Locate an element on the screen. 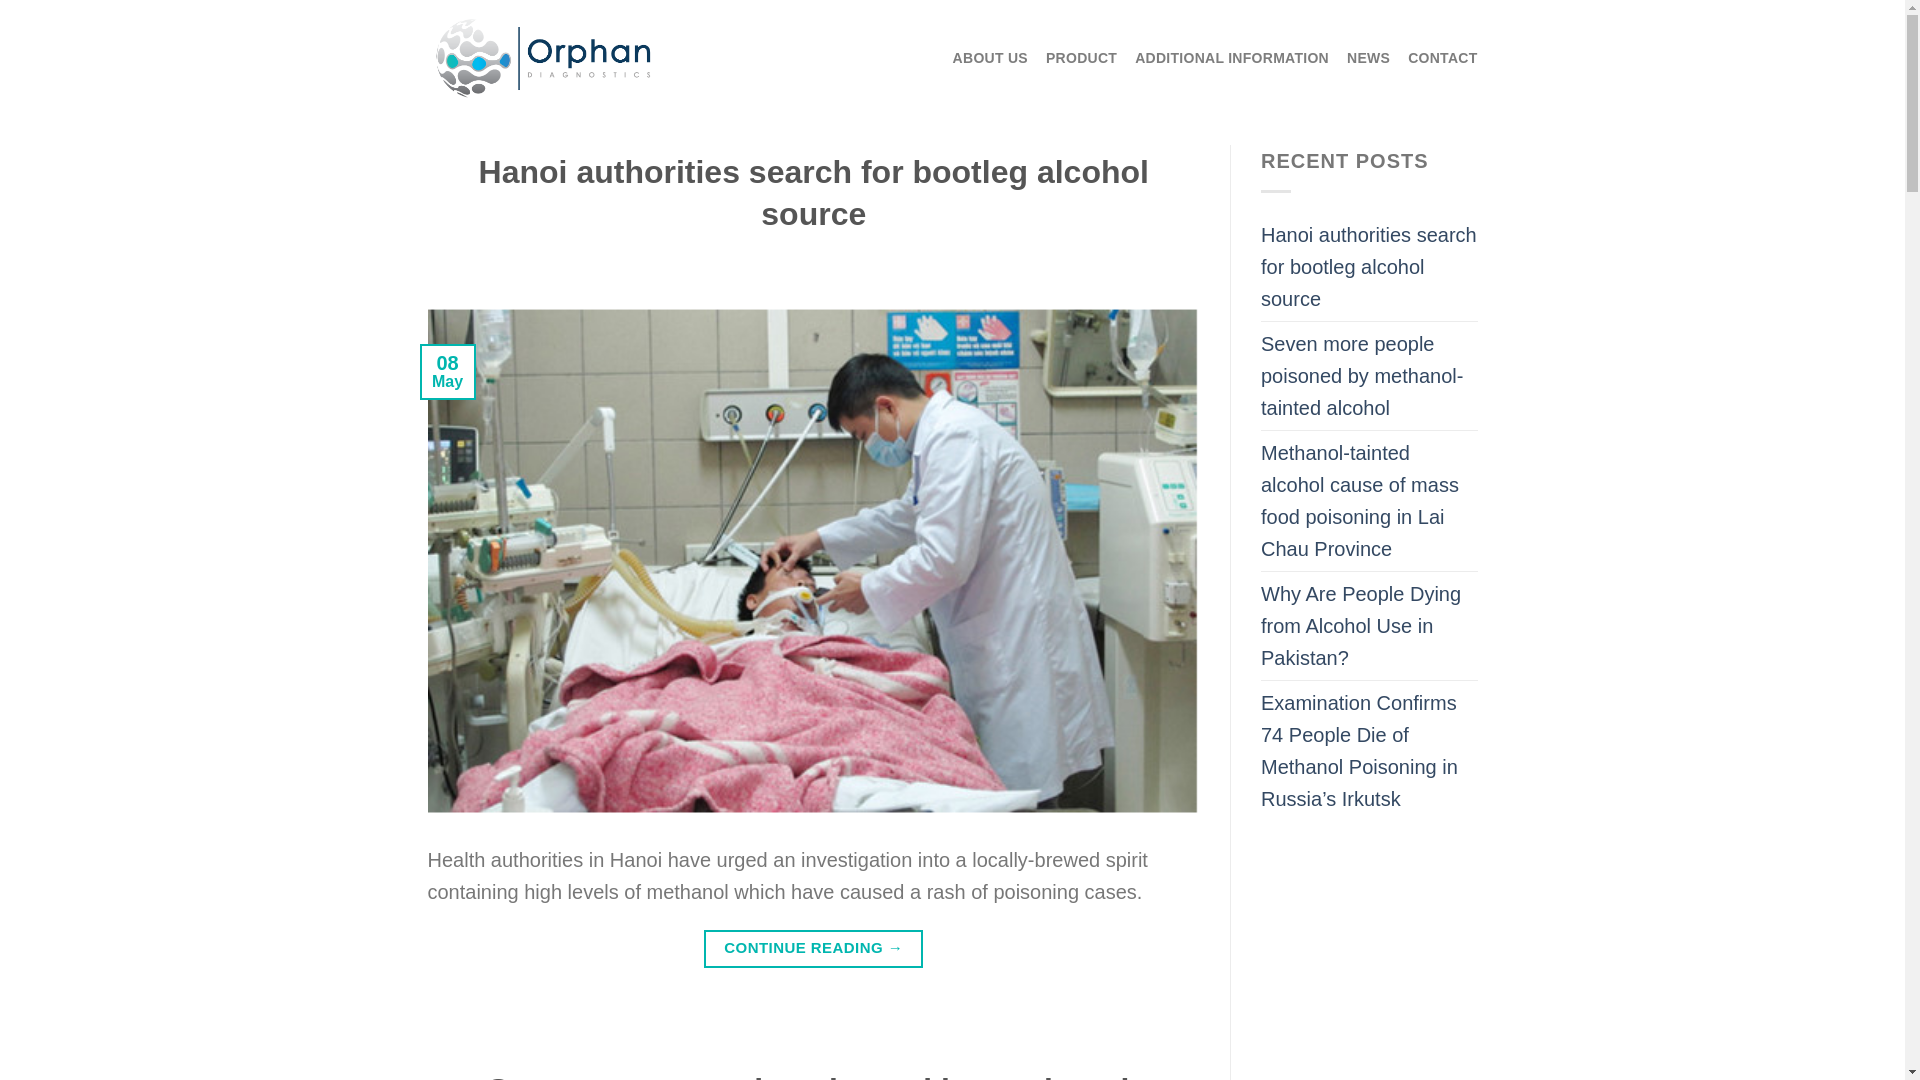  Orphan Diagnostics - point-of-care diagnotic products is located at coordinates (556, 58).